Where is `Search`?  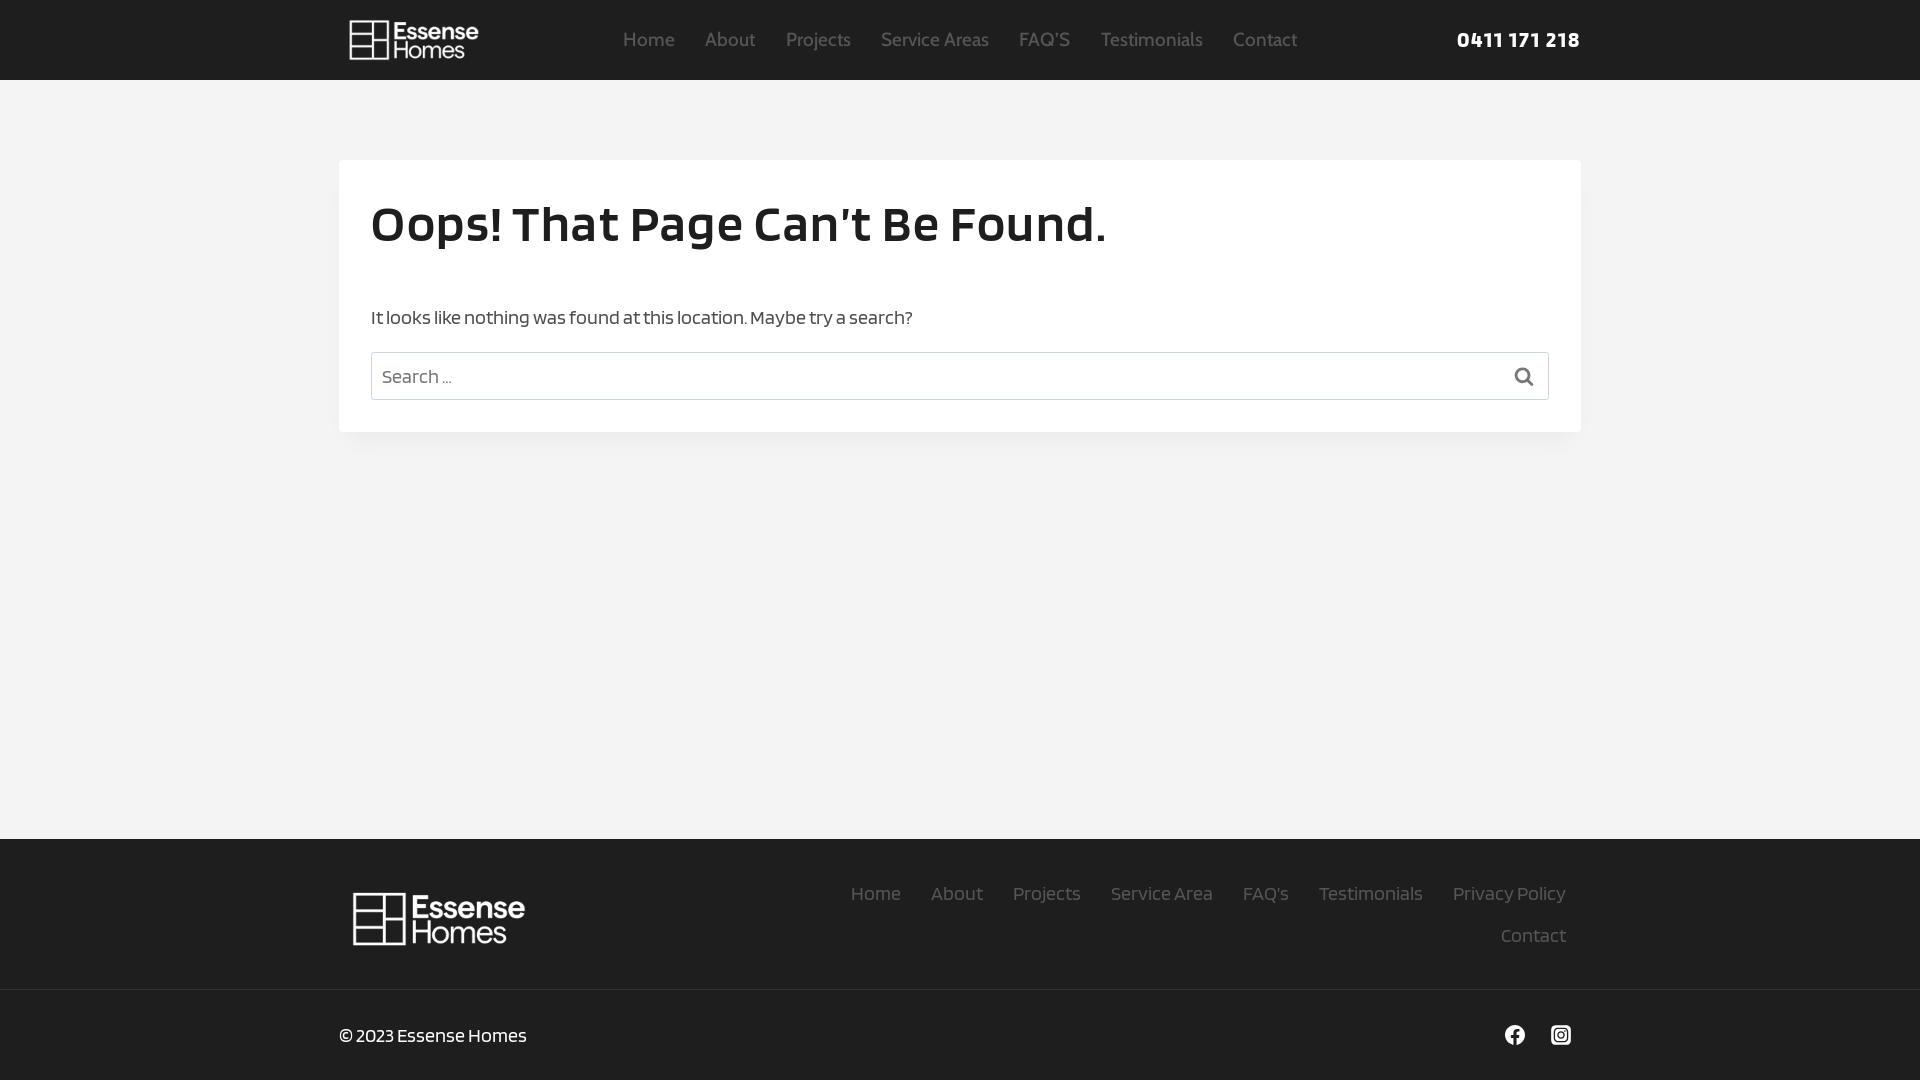
Search is located at coordinates (1524, 376).